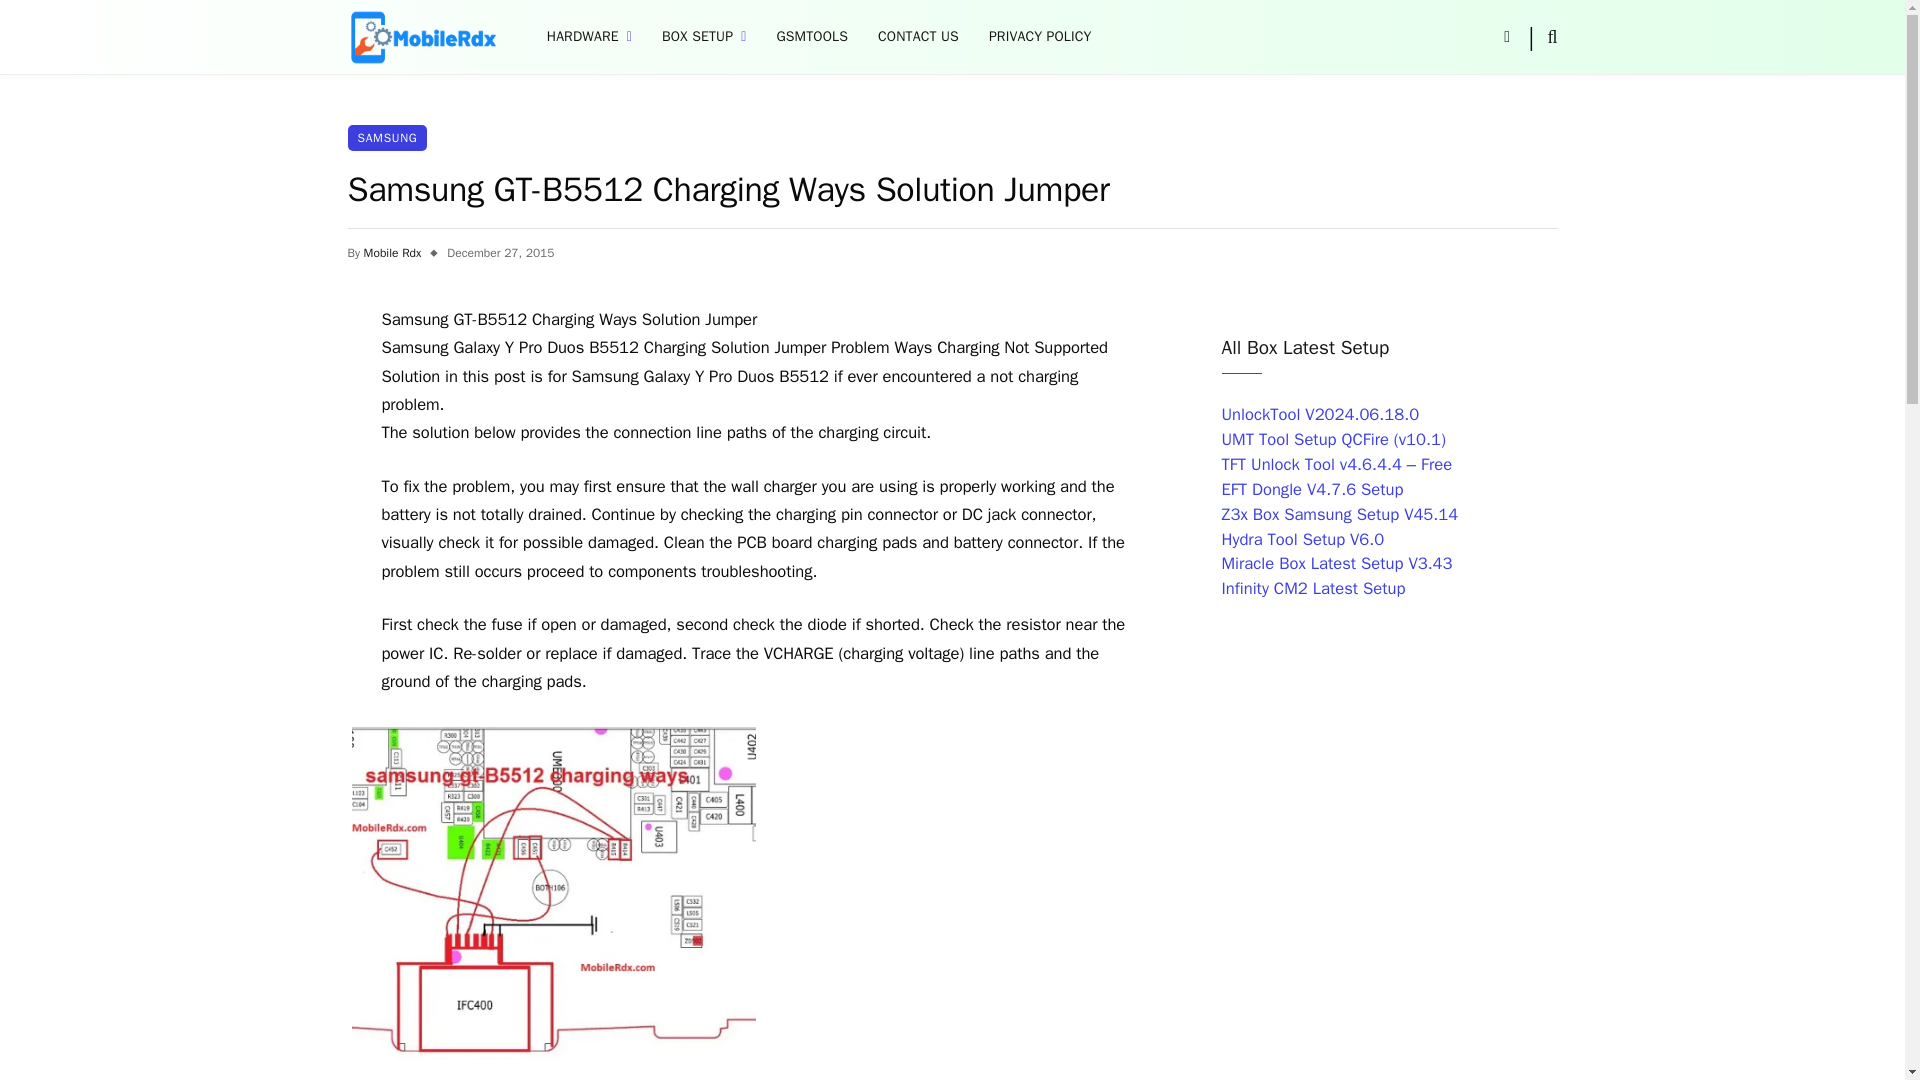  What do you see at coordinates (1506, 37) in the screenshot?
I see `Switch to Dark Design - easier on eyes.` at bounding box center [1506, 37].